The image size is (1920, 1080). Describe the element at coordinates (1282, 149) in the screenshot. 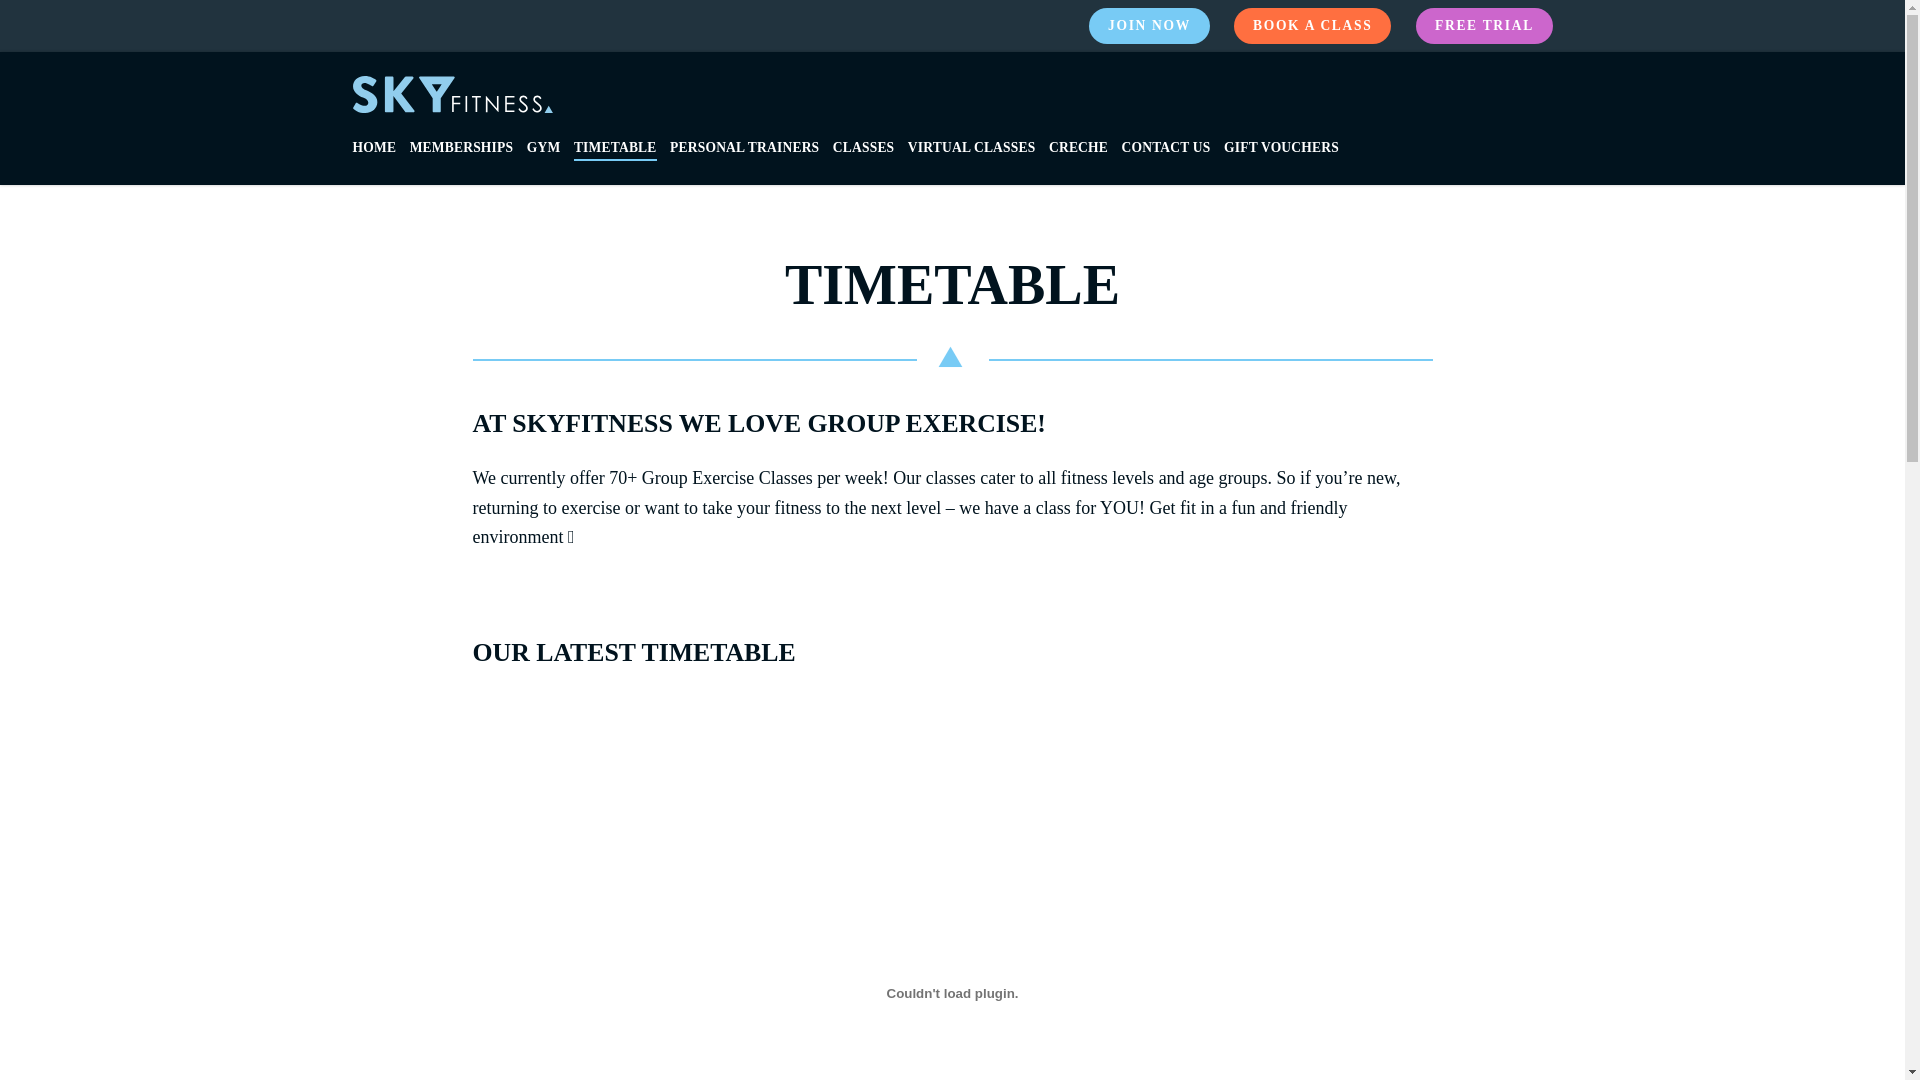

I see `GIFT VOUCHERS` at that location.